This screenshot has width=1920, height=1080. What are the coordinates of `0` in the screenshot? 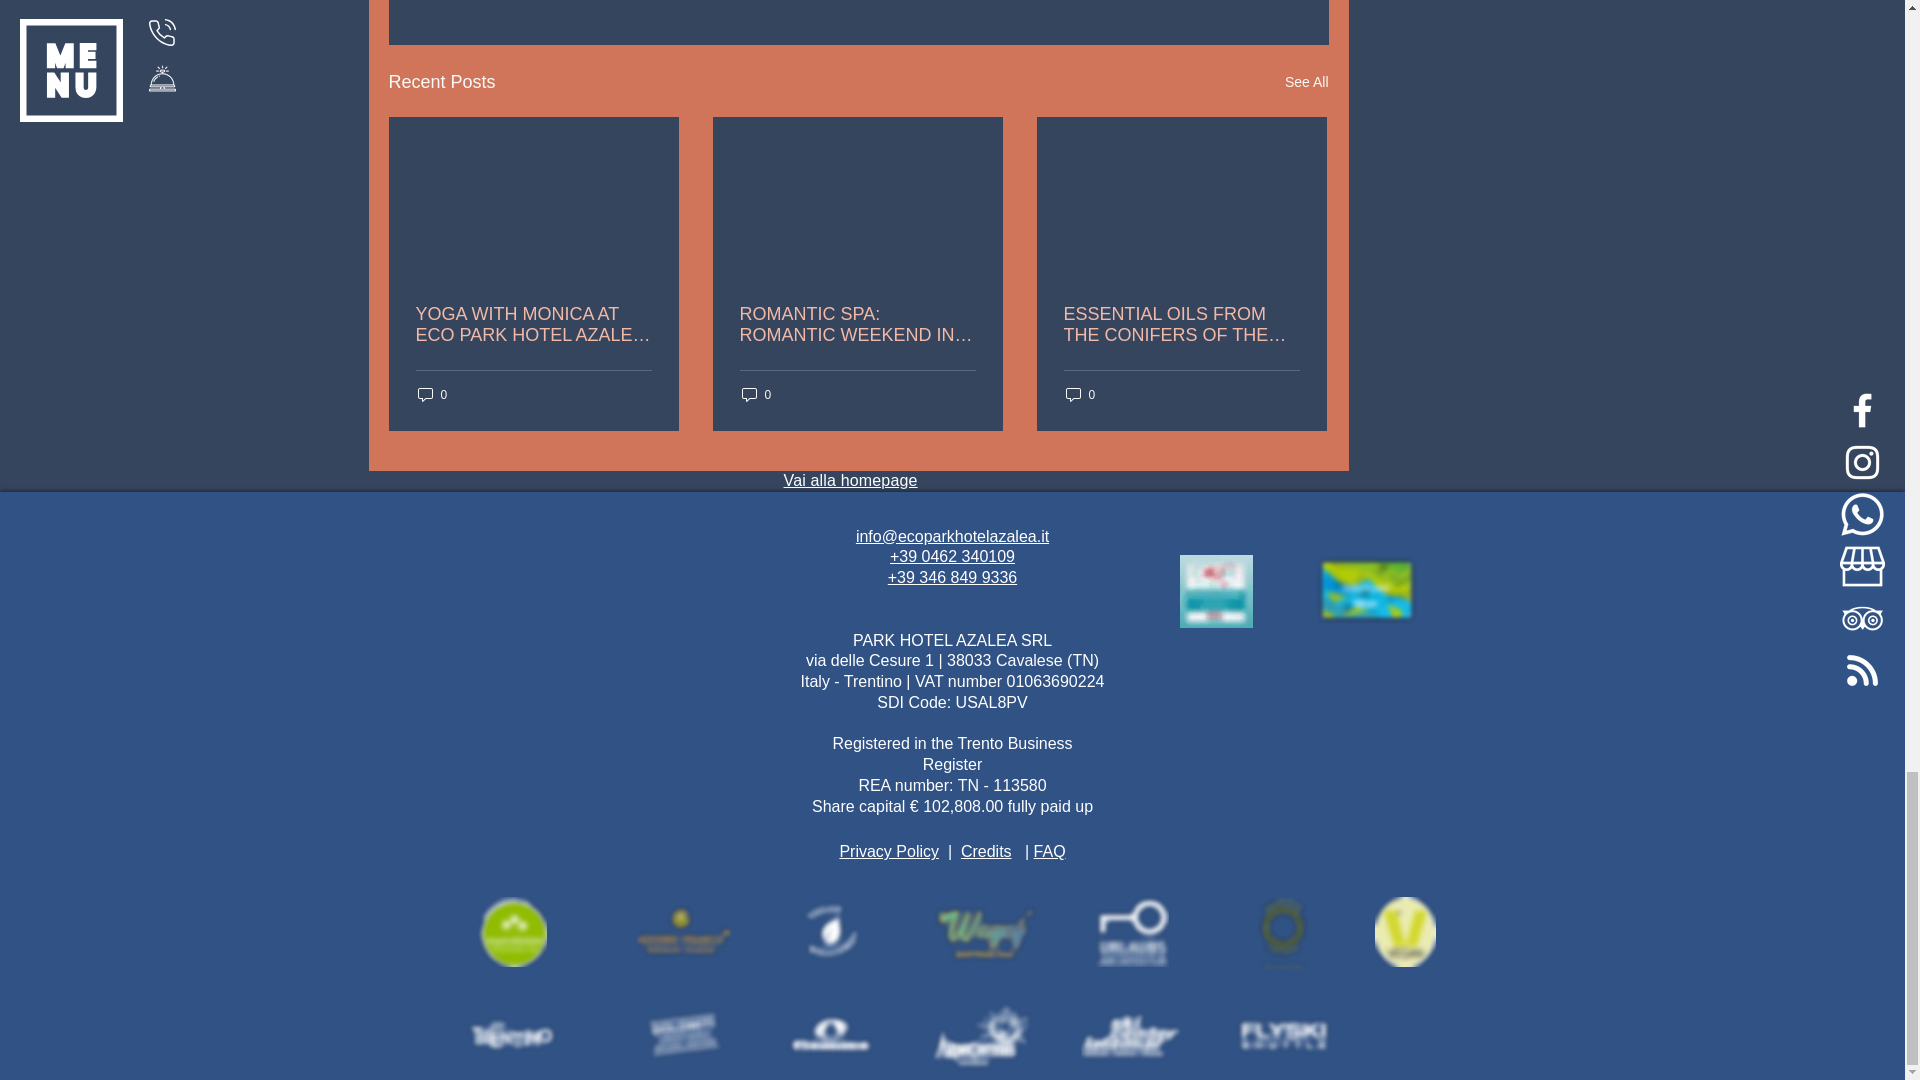 It's located at (1080, 394).